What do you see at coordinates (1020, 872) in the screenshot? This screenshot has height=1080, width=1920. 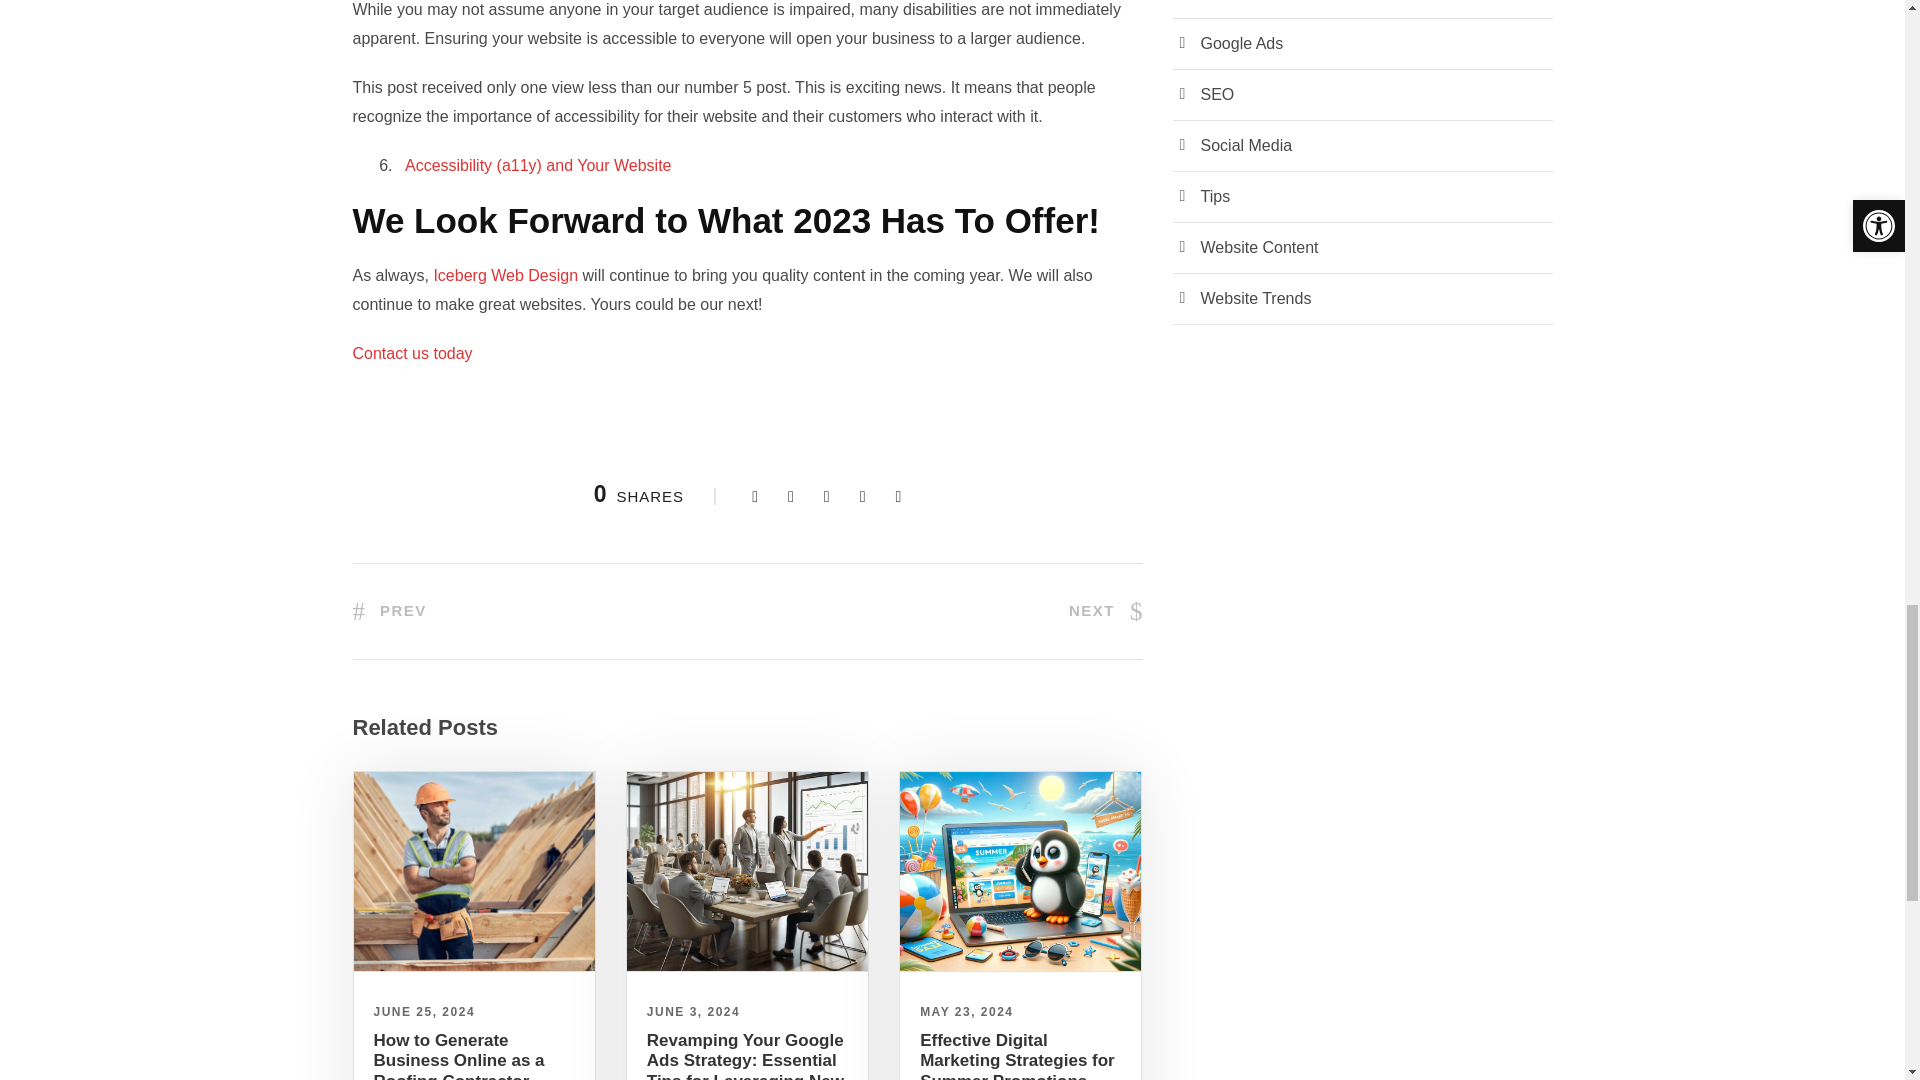 I see `Summer Elements` at bounding box center [1020, 872].